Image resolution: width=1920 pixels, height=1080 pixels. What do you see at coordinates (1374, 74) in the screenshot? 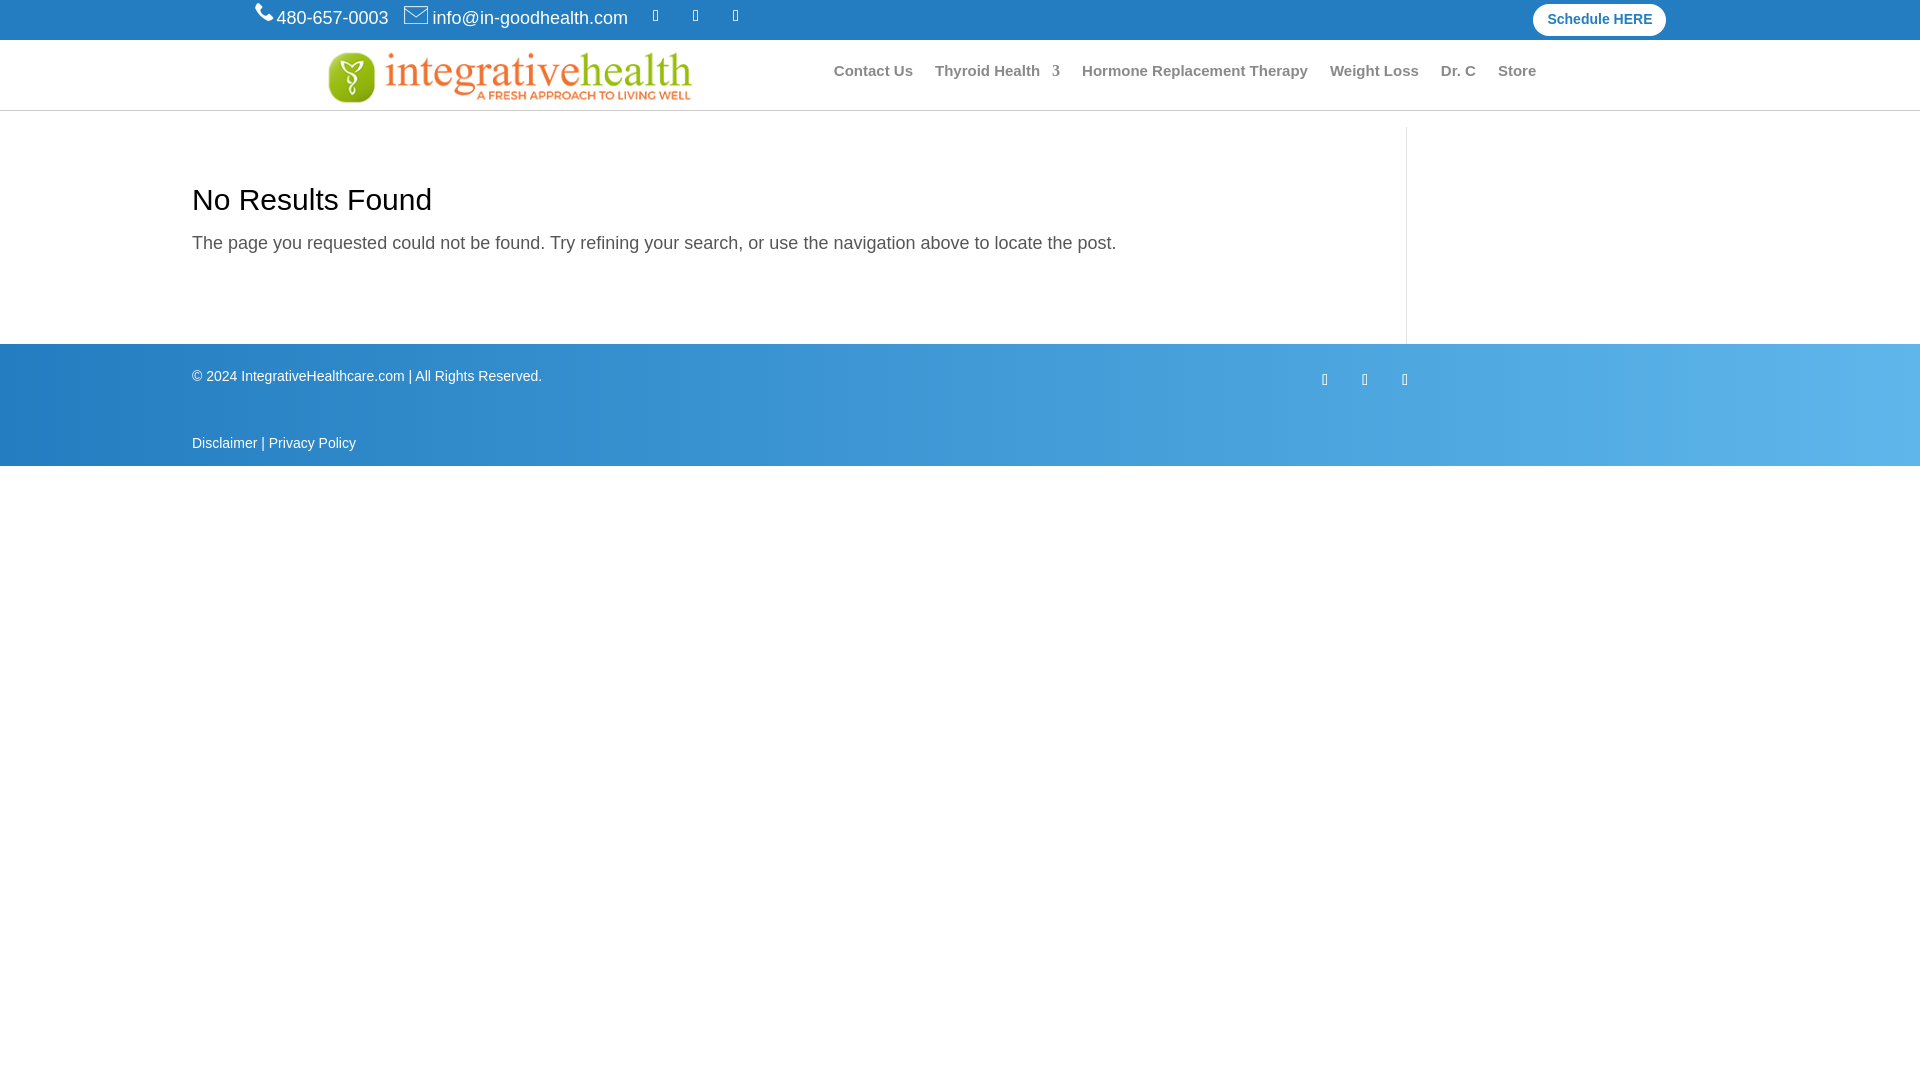
I see `Weight Loss` at bounding box center [1374, 74].